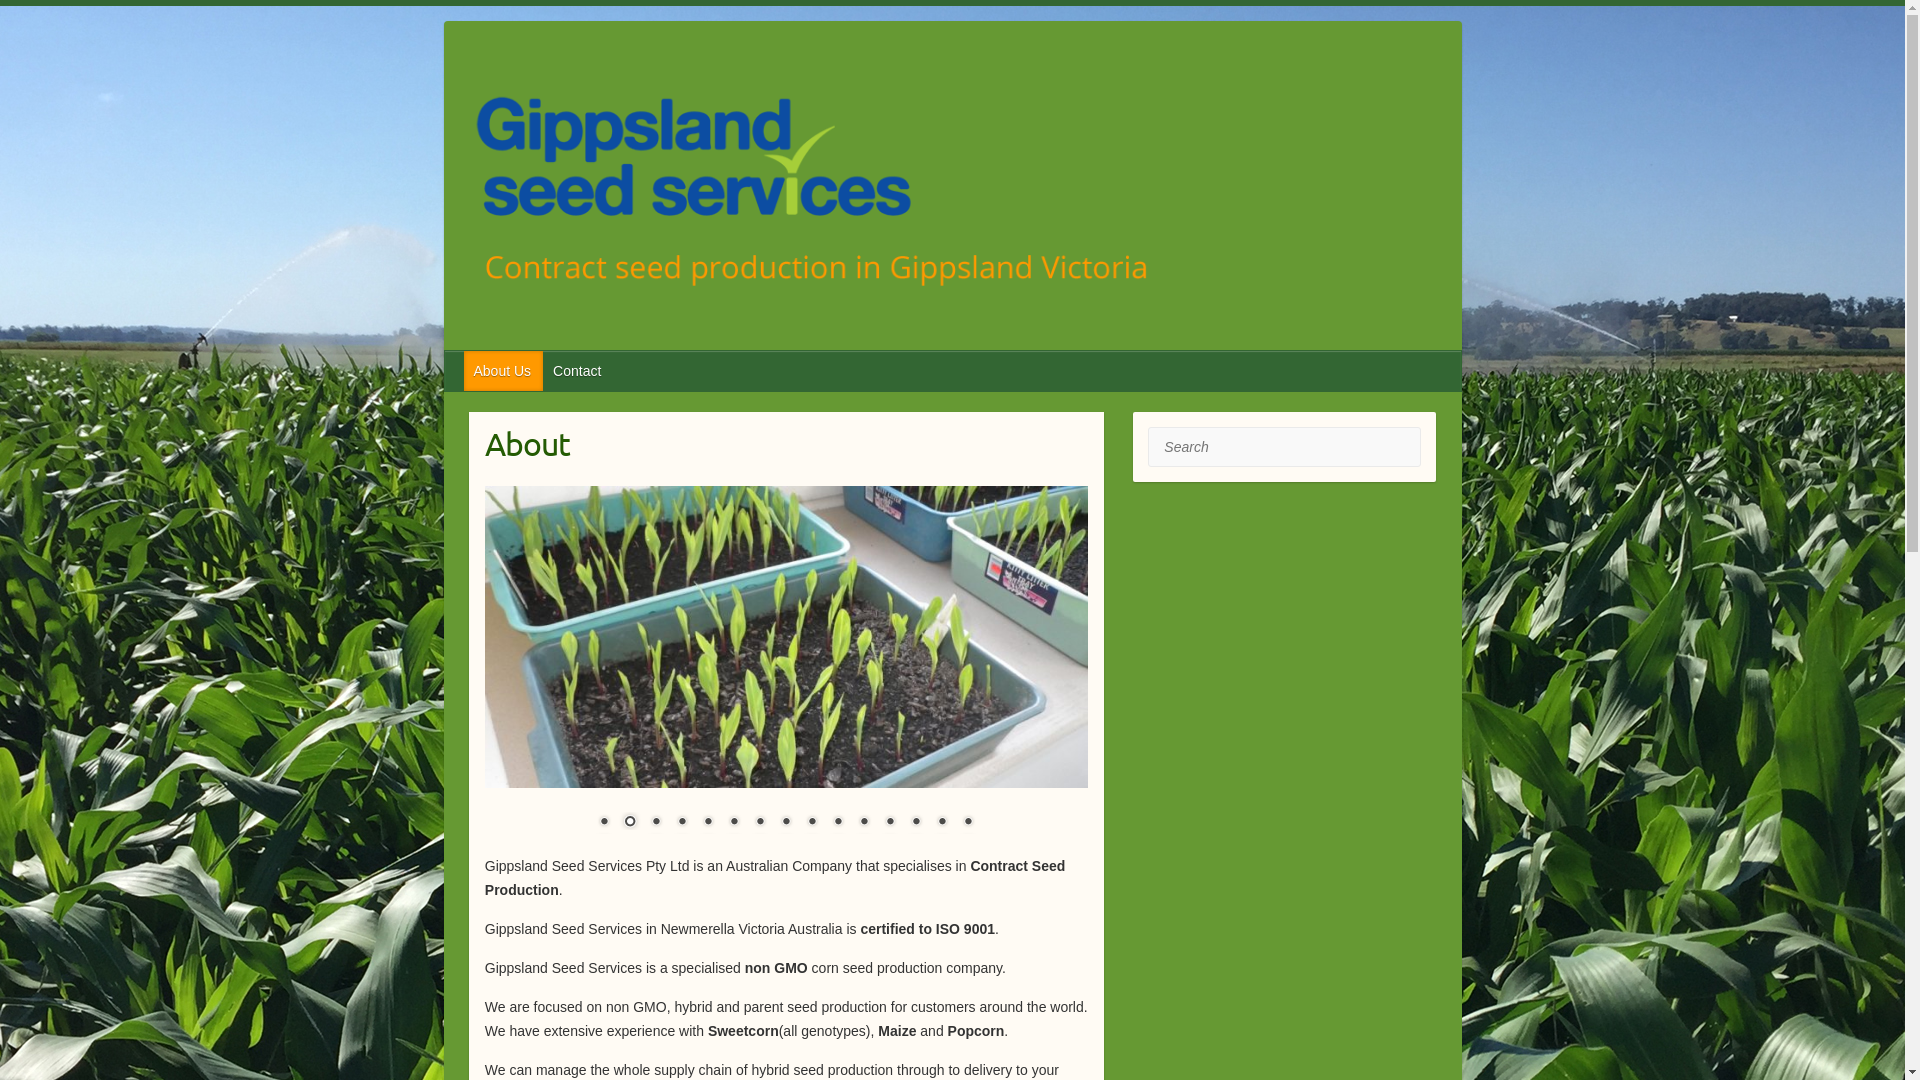 Image resolution: width=1920 pixels, height=1080 pixels. Describe the element at coordinates (916, 823) in the screenshot. I see `13` at that location.